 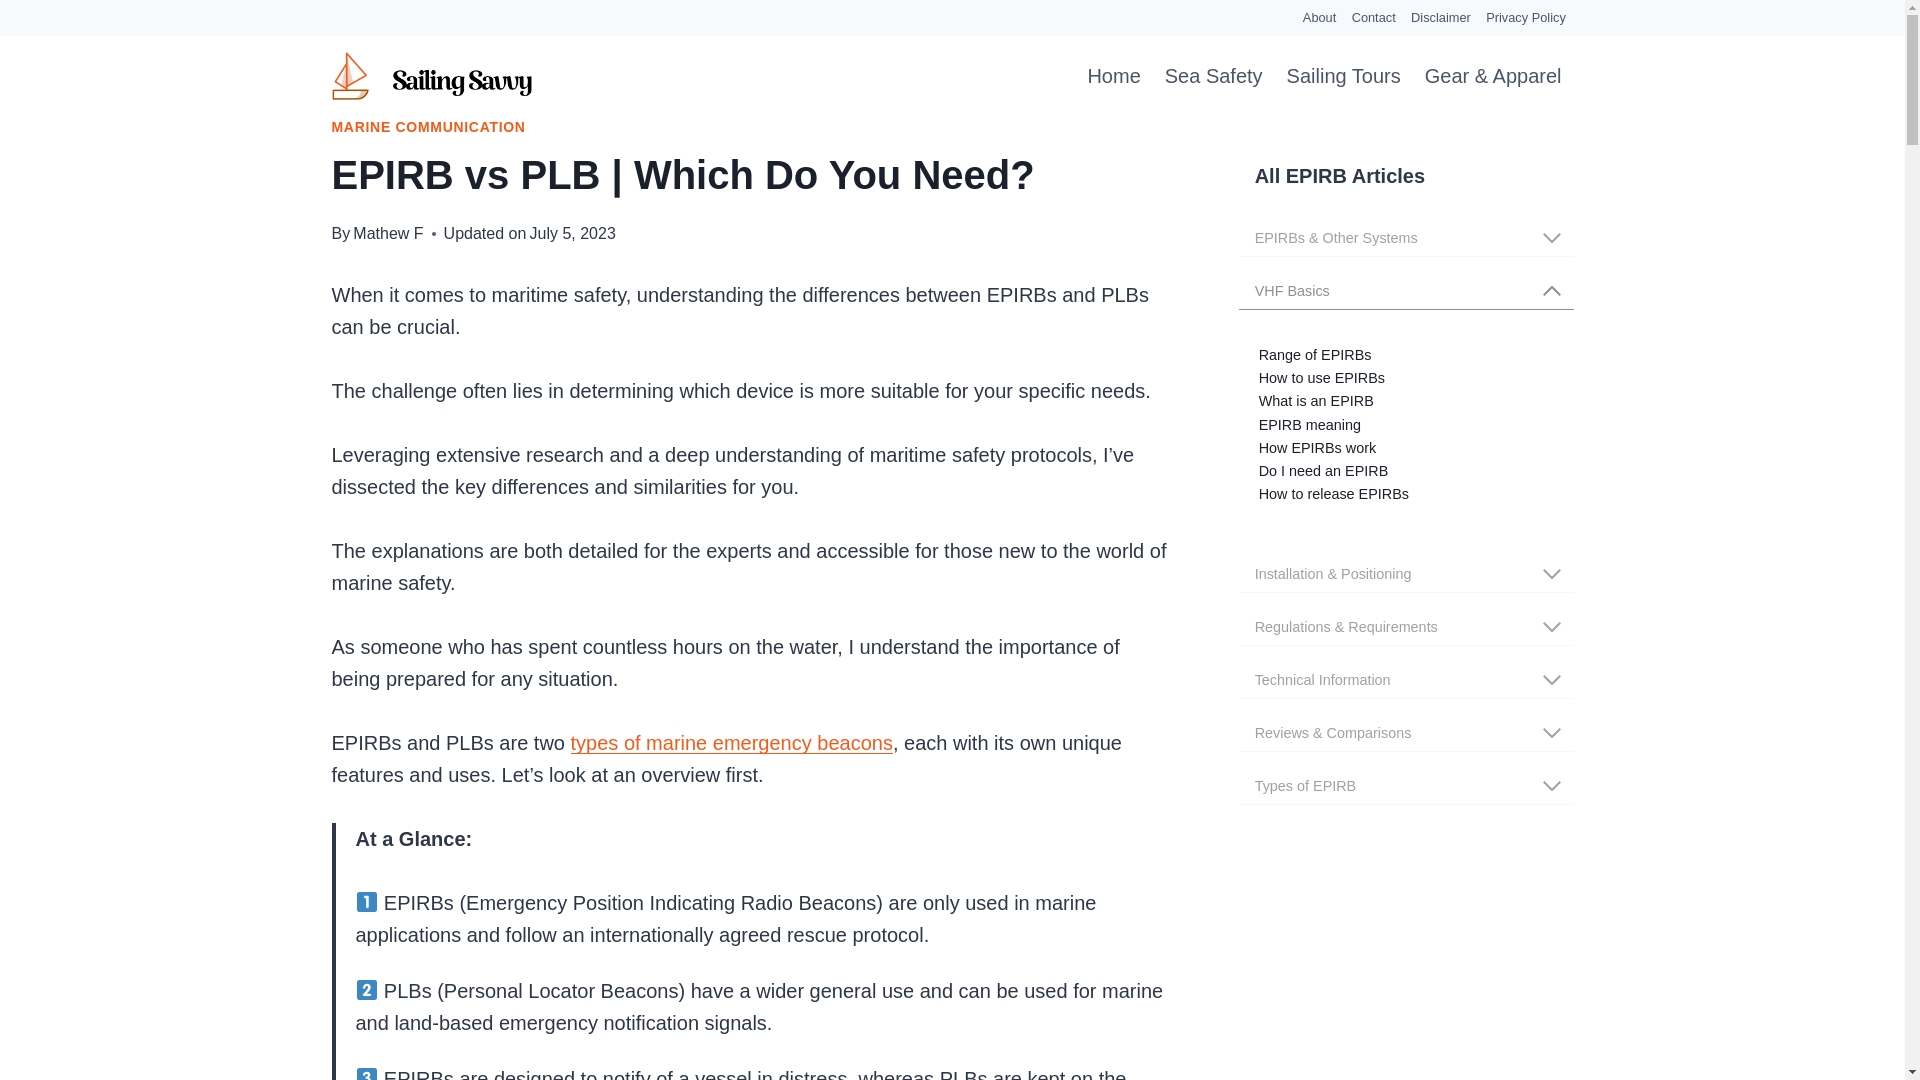 What do you see at coordinates (1406, 286) in the screenshot?
I see `VHF Basics` at bounding box center [1406, 286].